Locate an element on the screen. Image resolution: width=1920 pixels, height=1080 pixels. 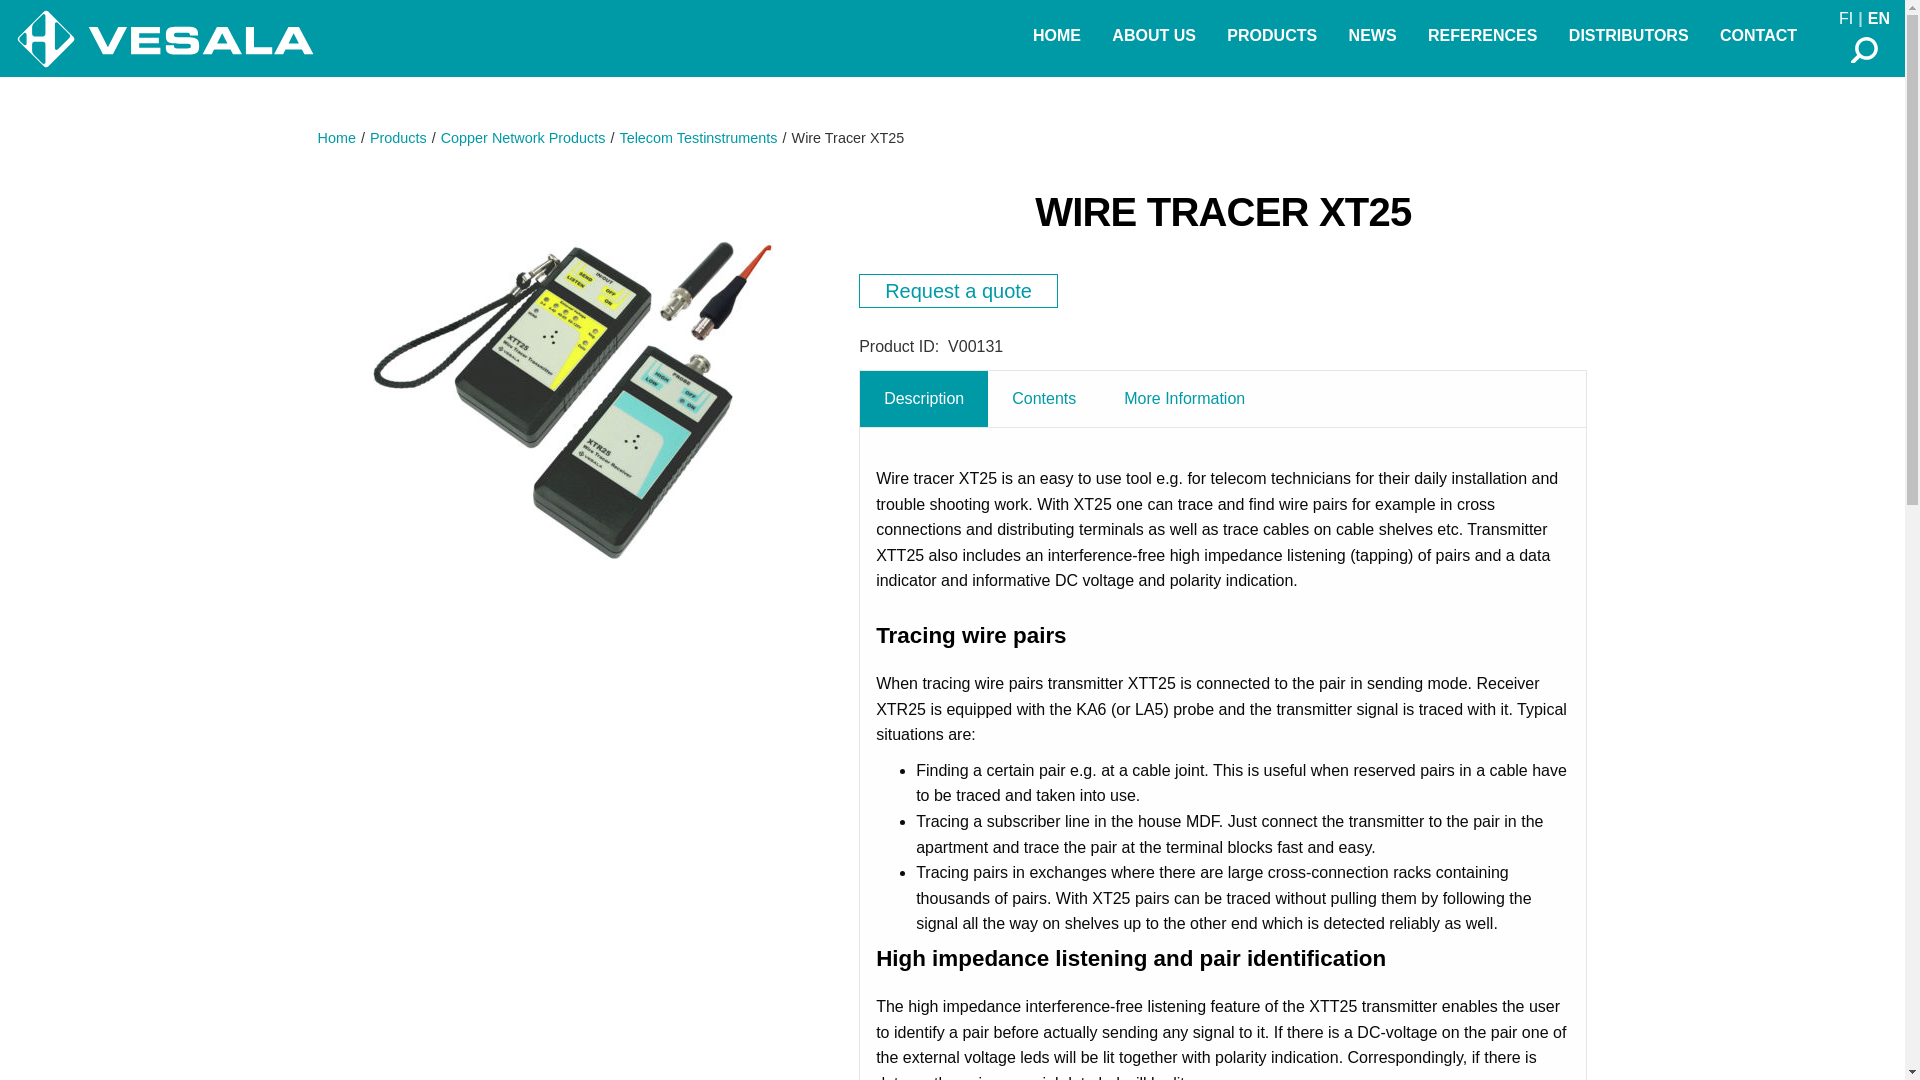
Telecom Testinstruments is located at coordinates (698, 137).